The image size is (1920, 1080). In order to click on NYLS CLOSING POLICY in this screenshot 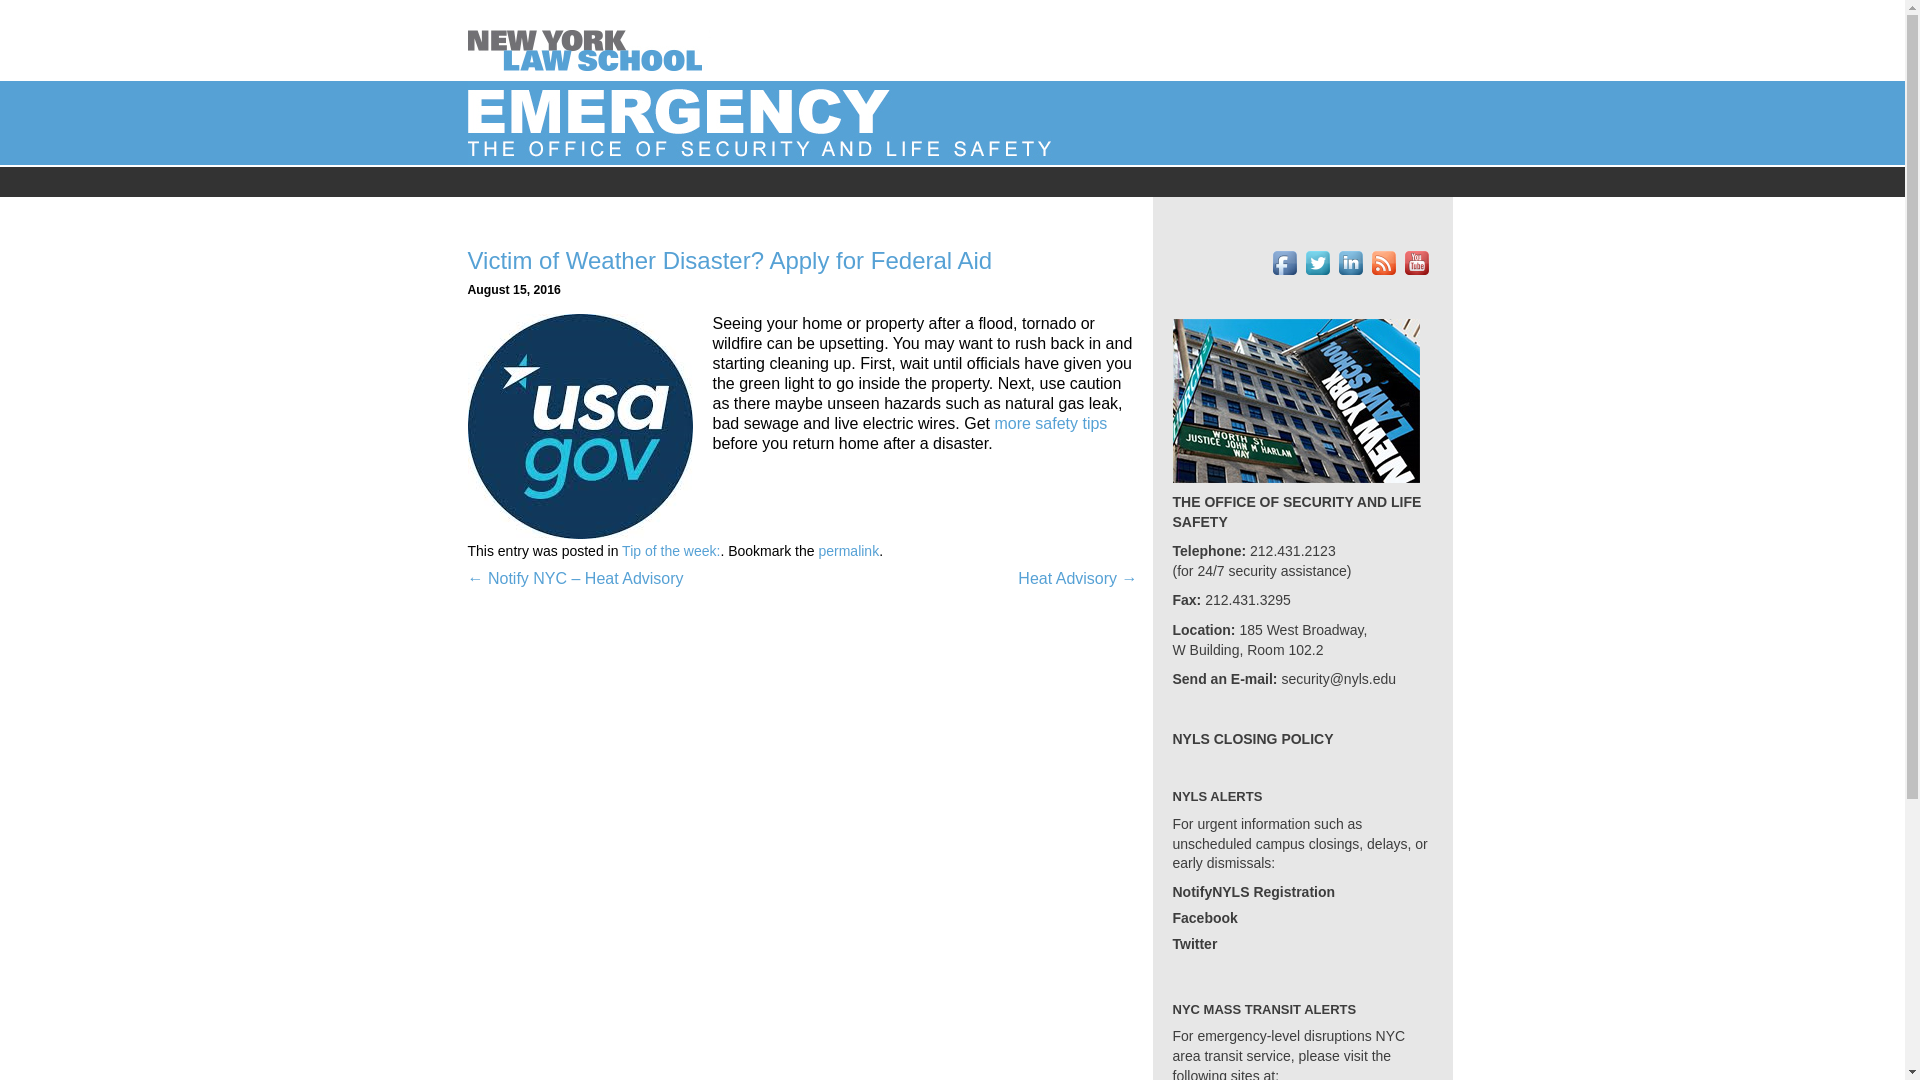, I will do `click(1252, 740)`.